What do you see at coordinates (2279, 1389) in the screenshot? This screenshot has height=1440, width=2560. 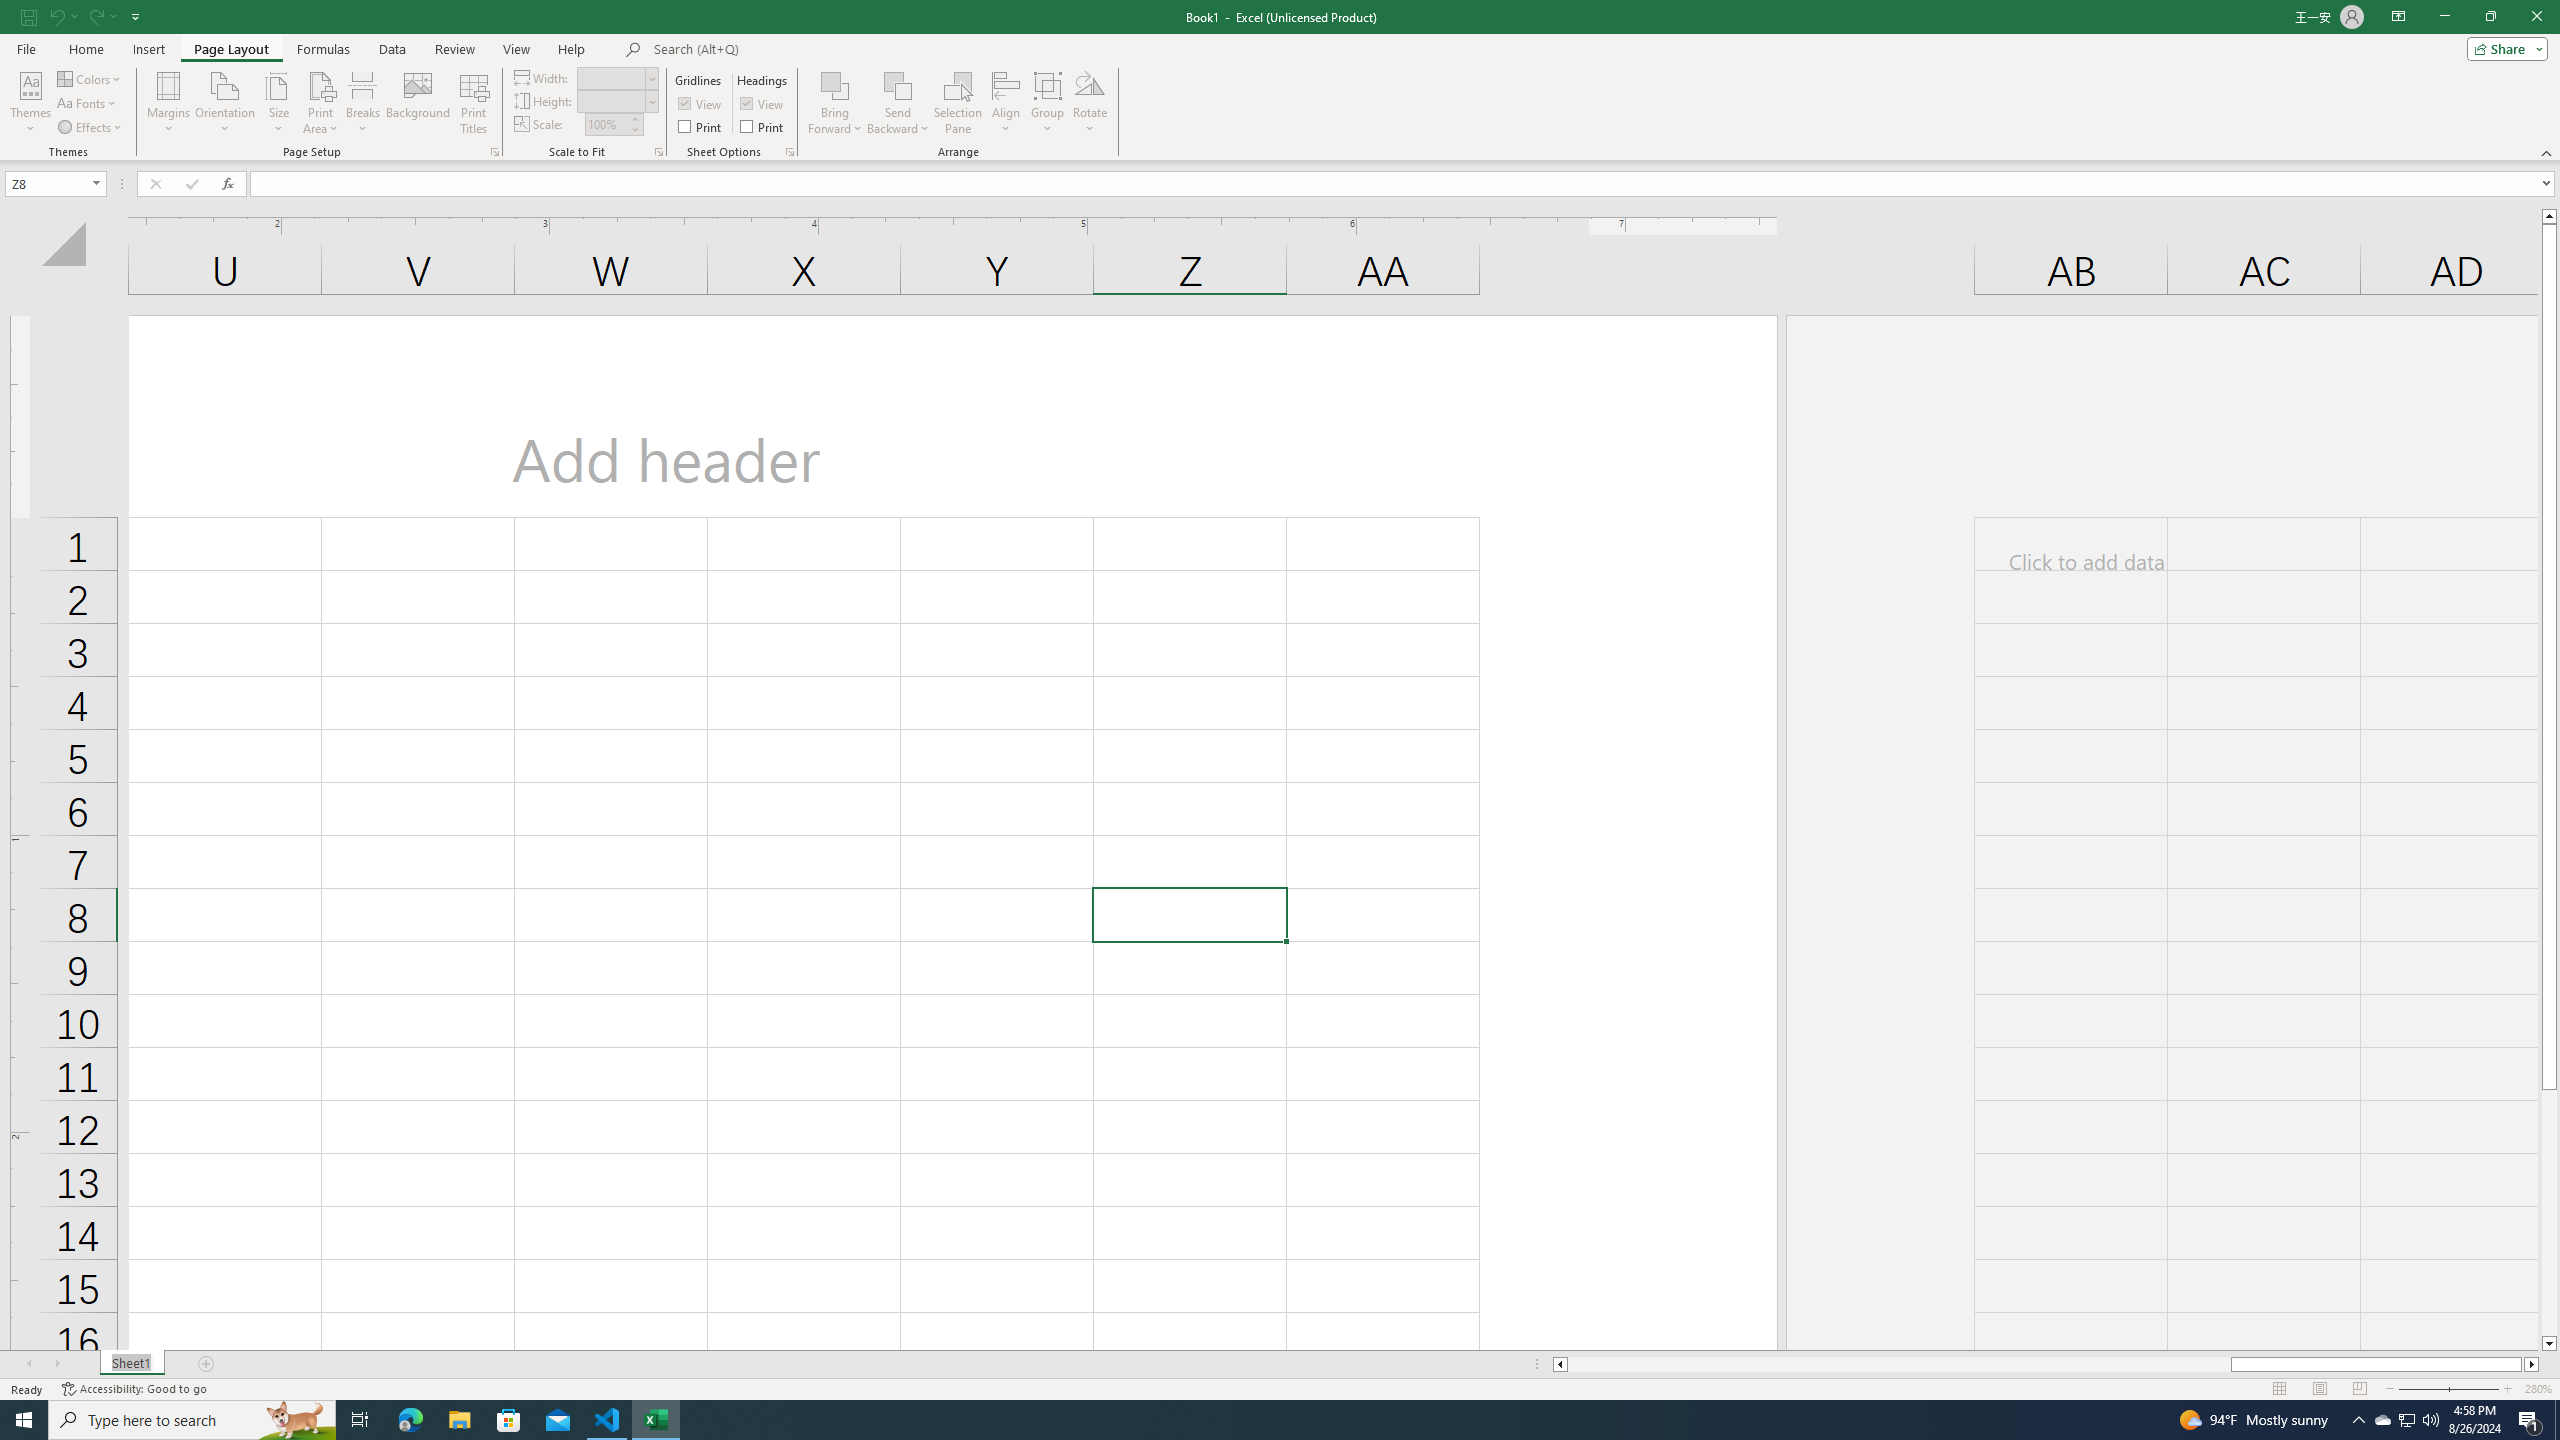 I see `Normal` at bounding box center [2279, 1389].